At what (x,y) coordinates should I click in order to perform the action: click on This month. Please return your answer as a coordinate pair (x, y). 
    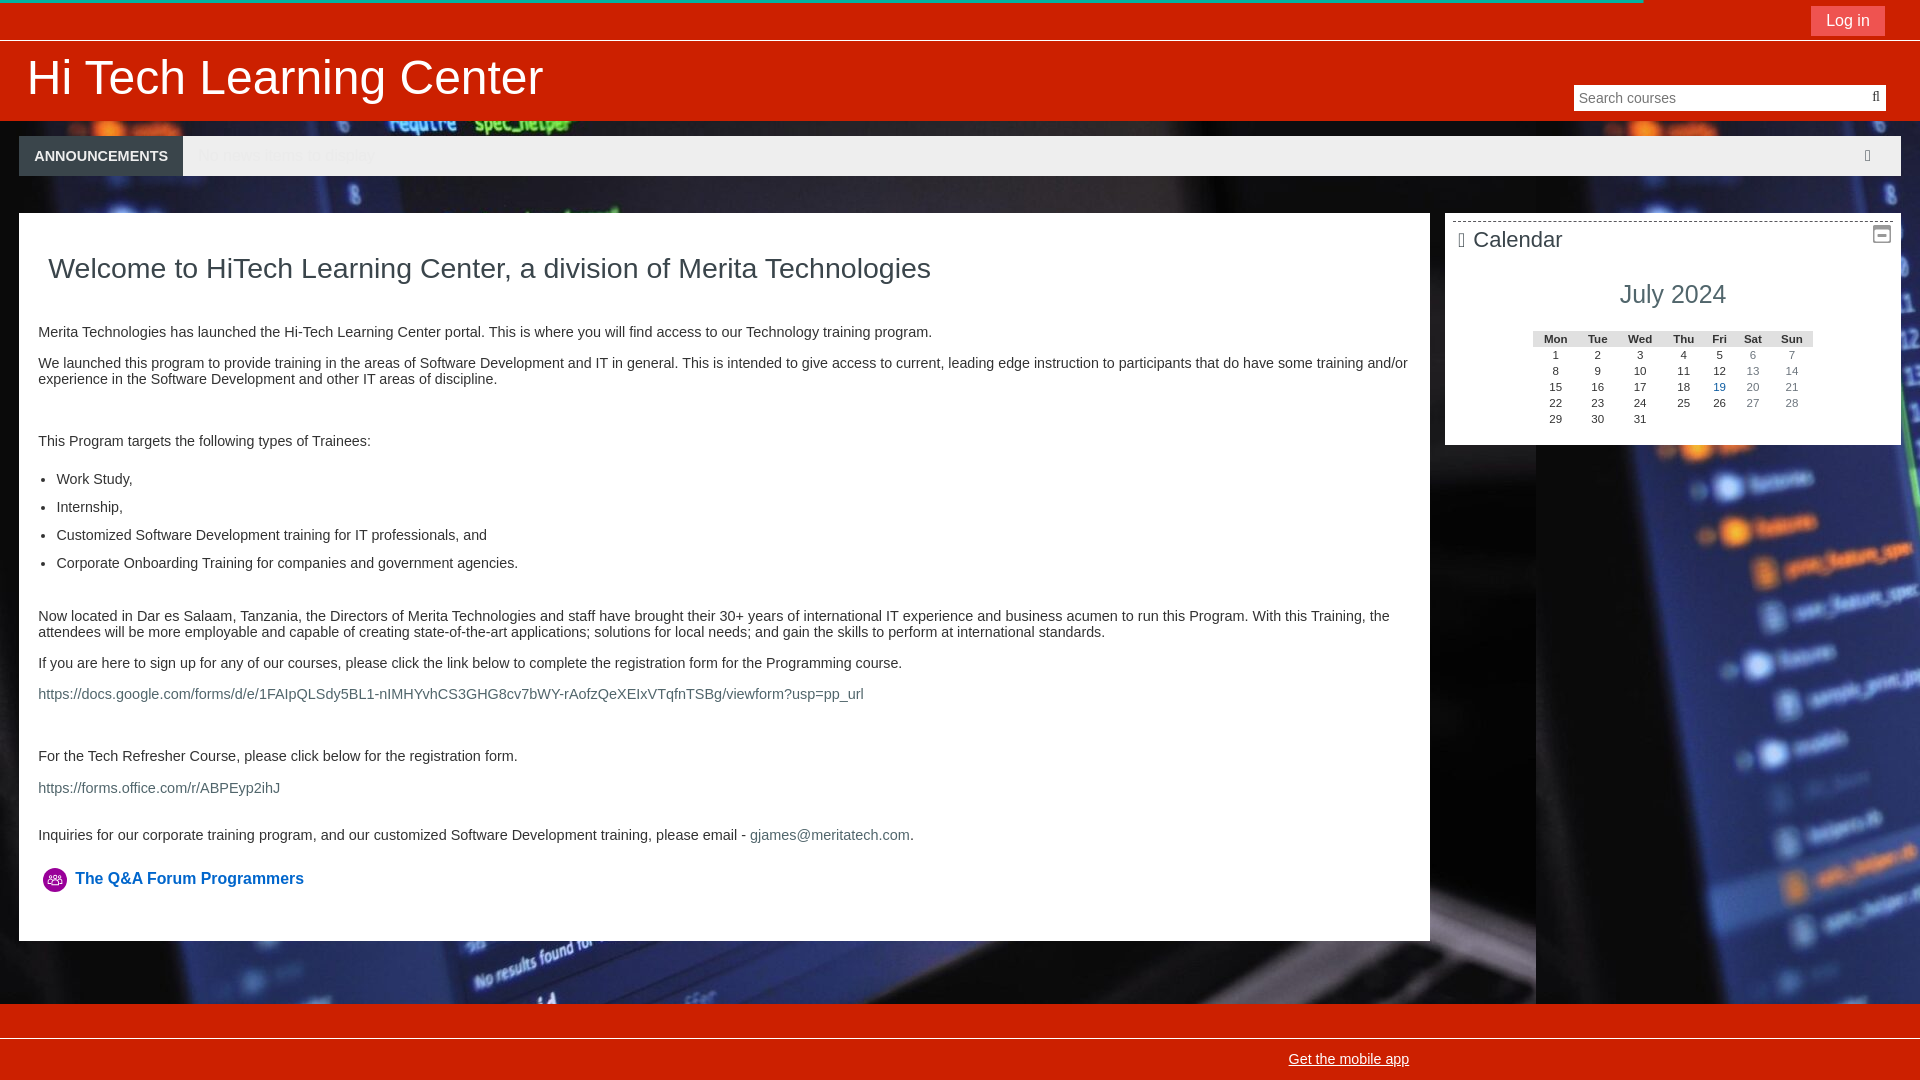
    Looking at the image, I should click on (1673, 293).